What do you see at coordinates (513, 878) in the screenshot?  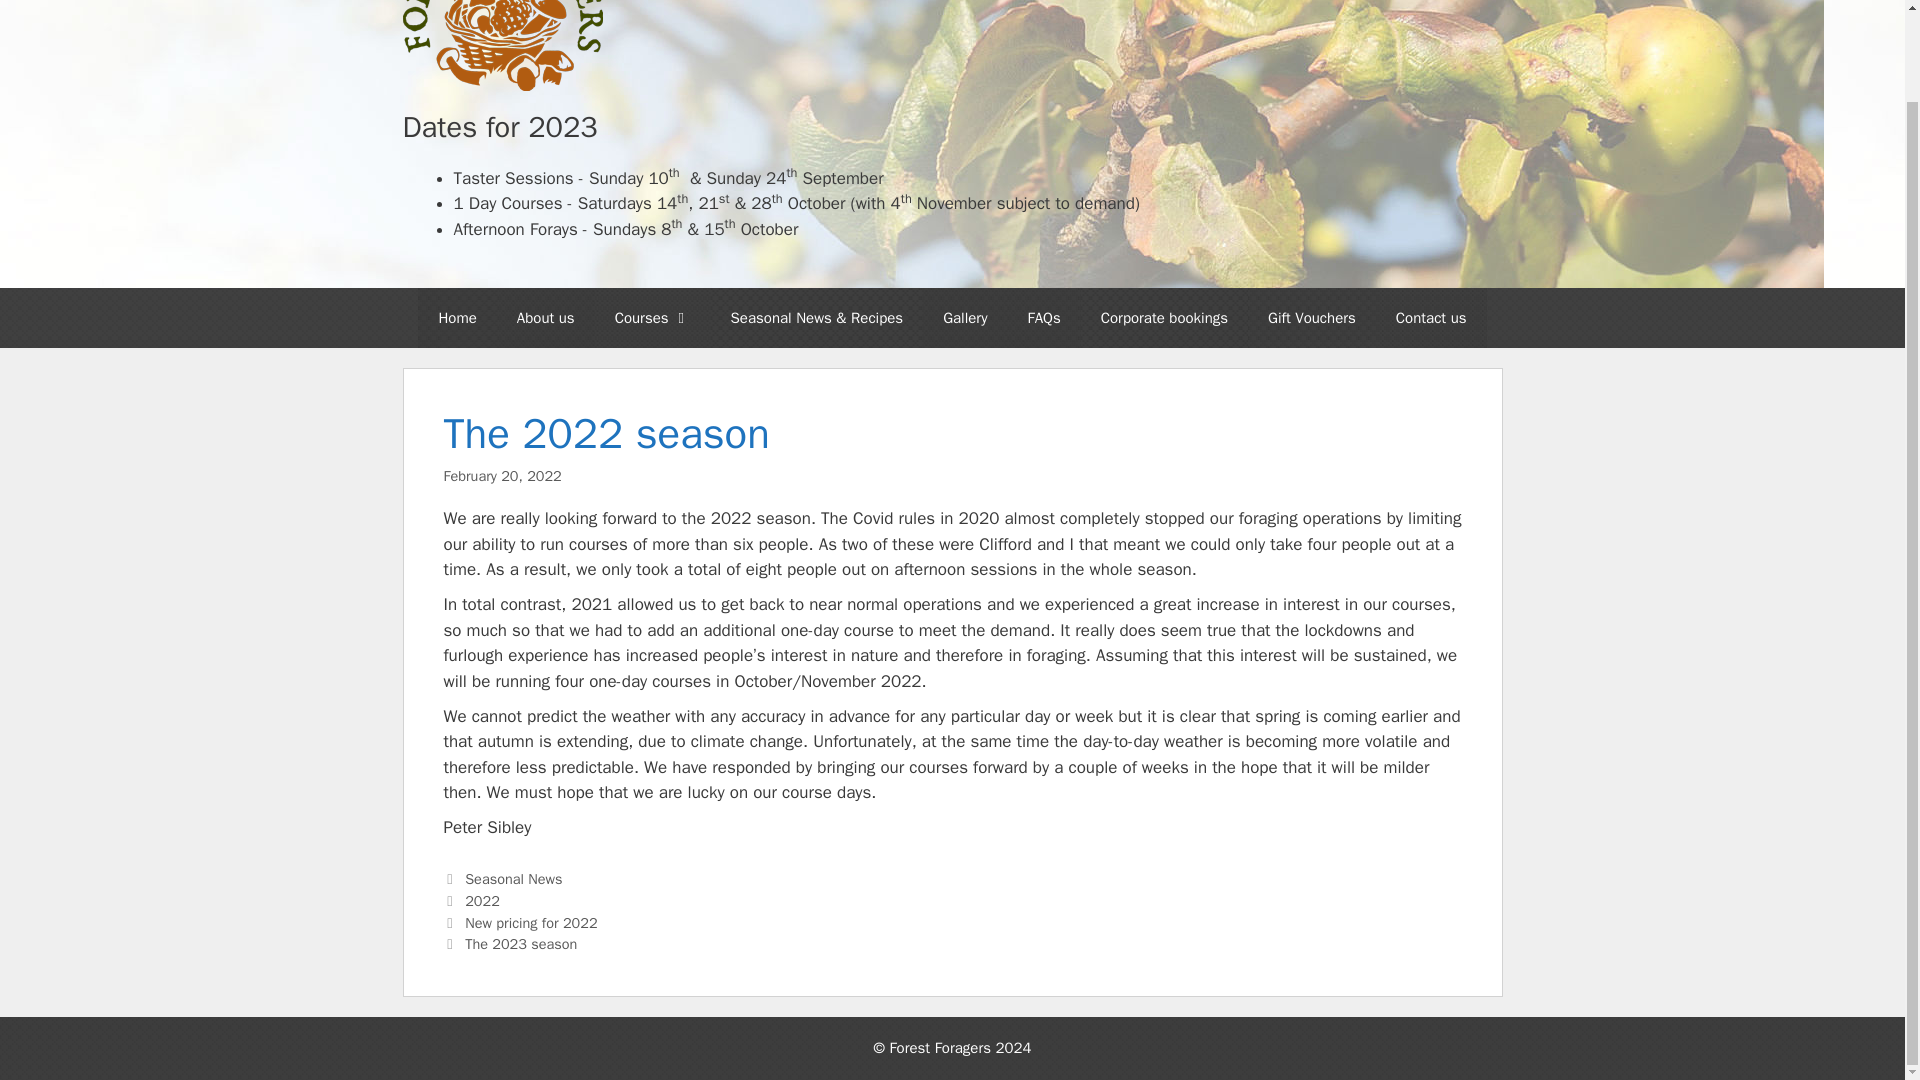 I see `Seasonal News` at bounding box center [513, 878].